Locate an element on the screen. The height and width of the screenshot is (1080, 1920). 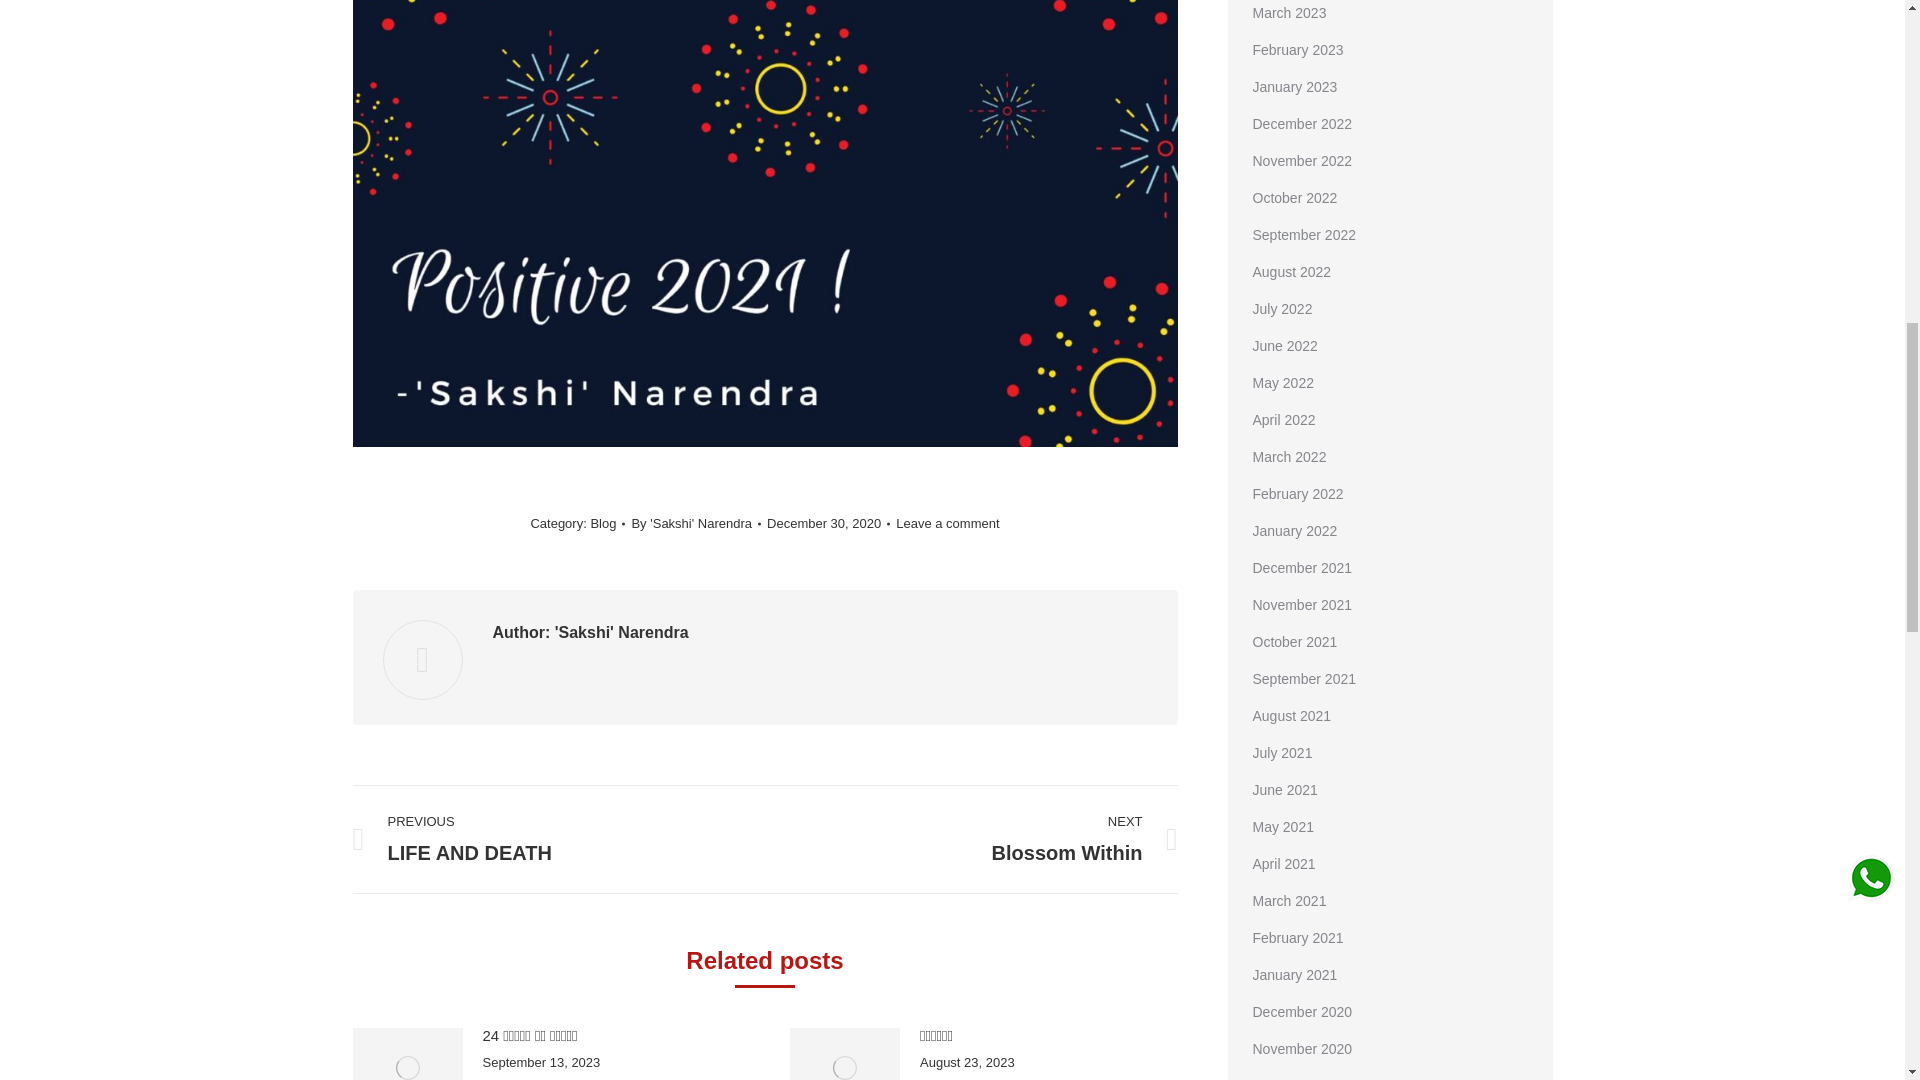
1:35 pm is located at coordinates (828, 524).